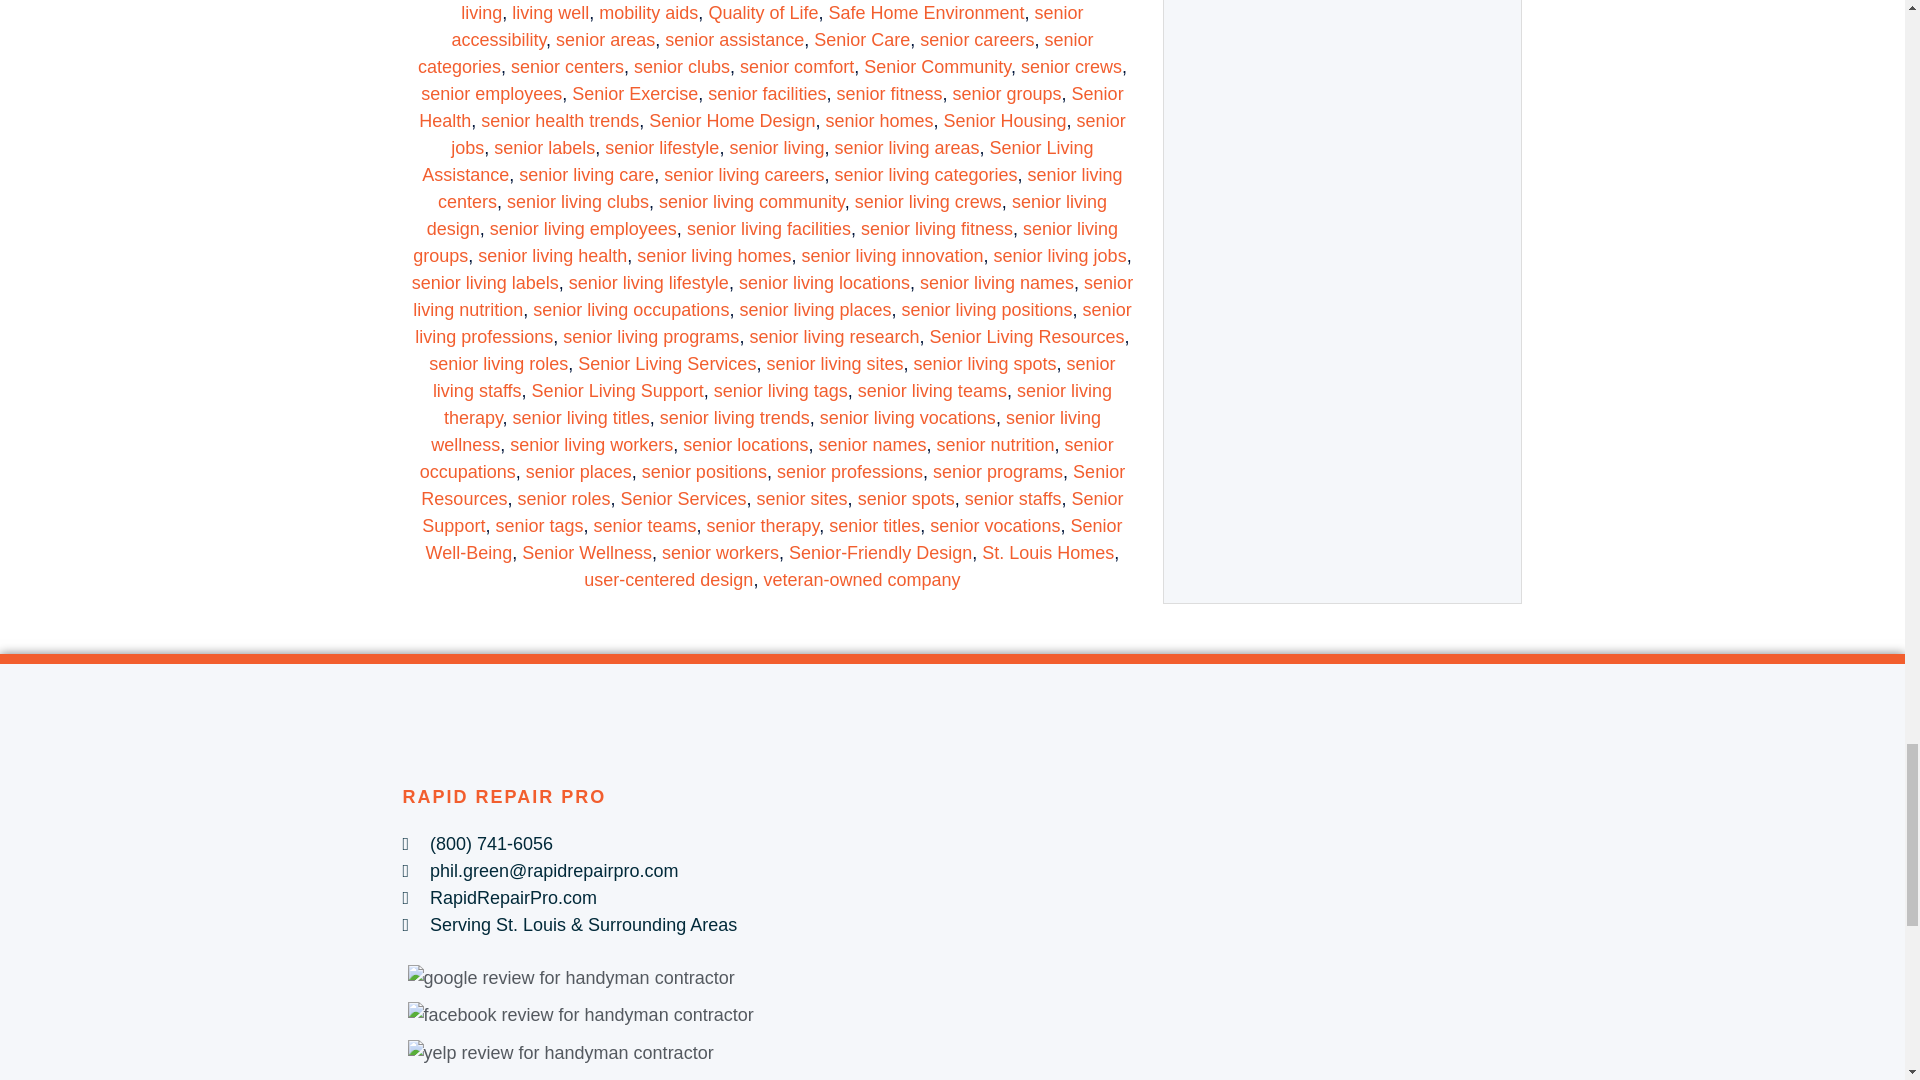  Describe the element at coordinates (580, 1016) in the screenshot. I see `facebook.png` at that location.